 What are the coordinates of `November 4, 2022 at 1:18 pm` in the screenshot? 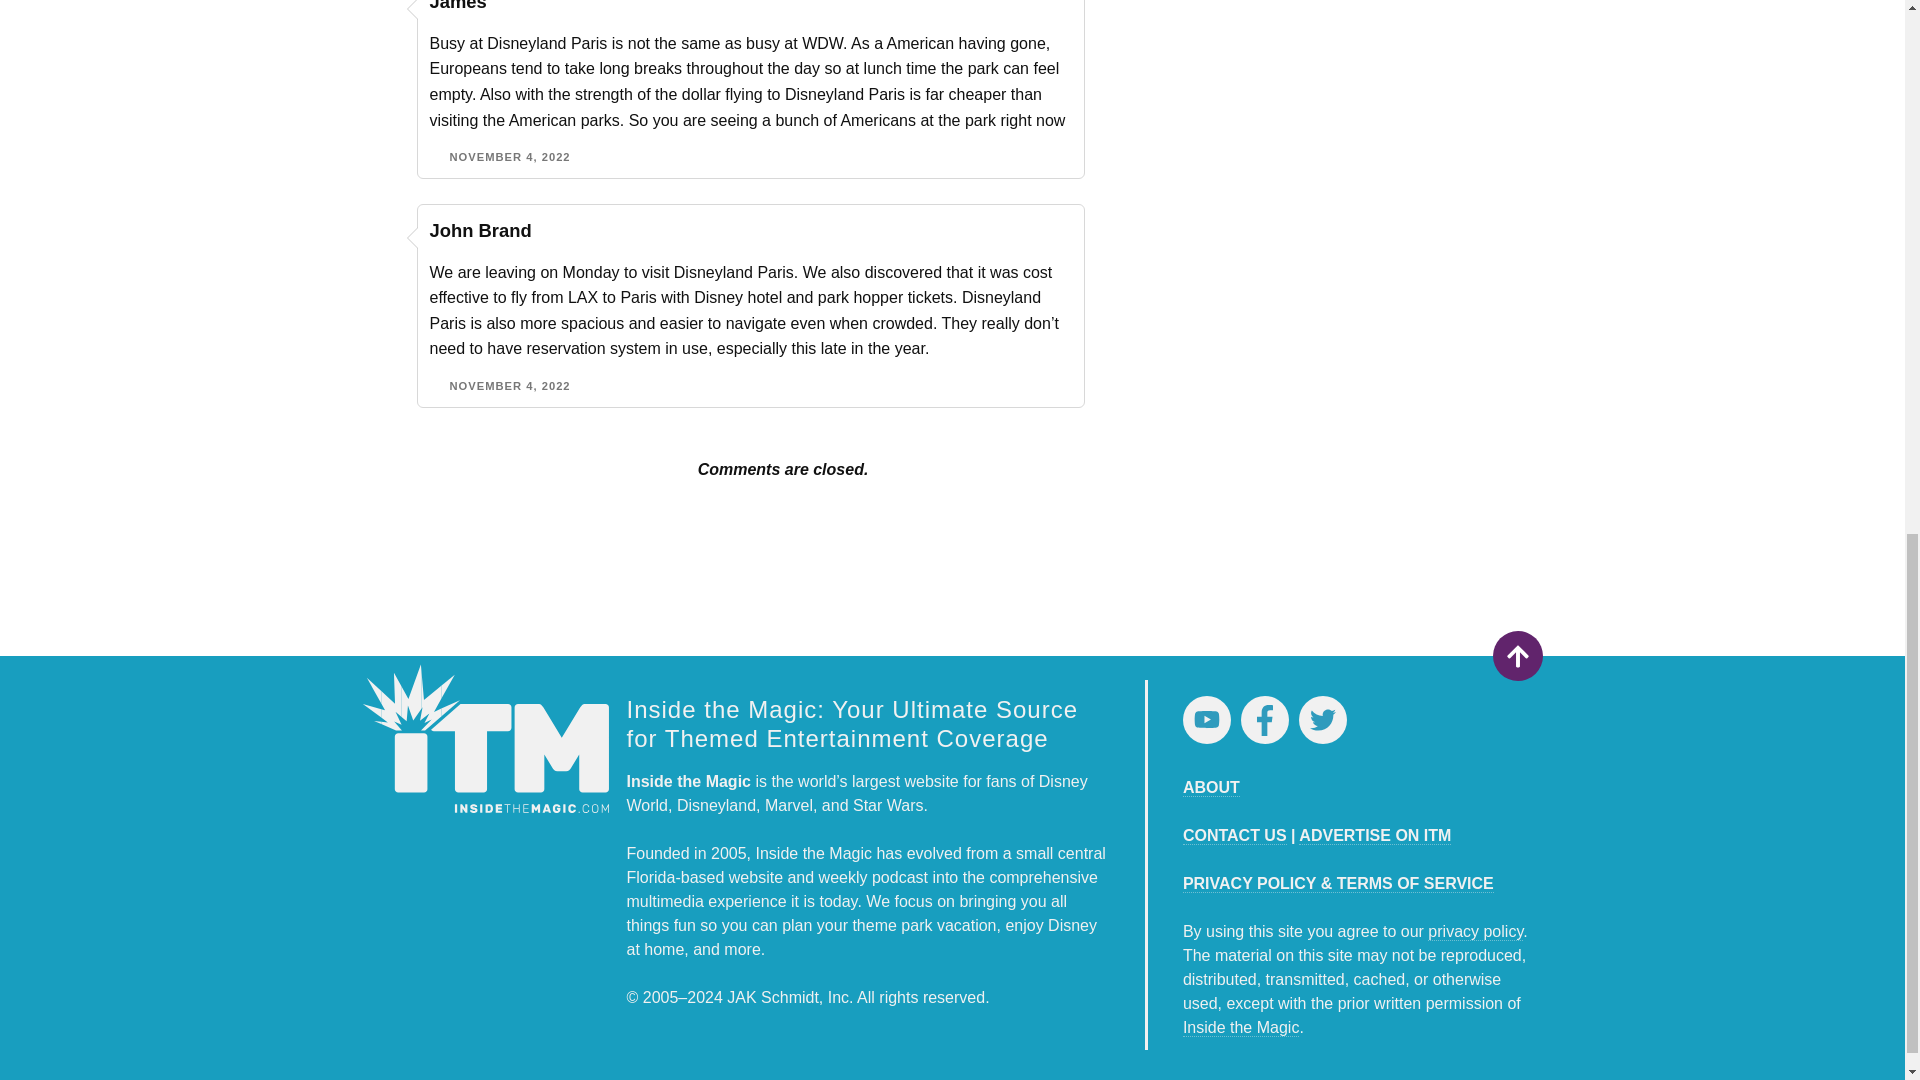 It's located at (510, 157).